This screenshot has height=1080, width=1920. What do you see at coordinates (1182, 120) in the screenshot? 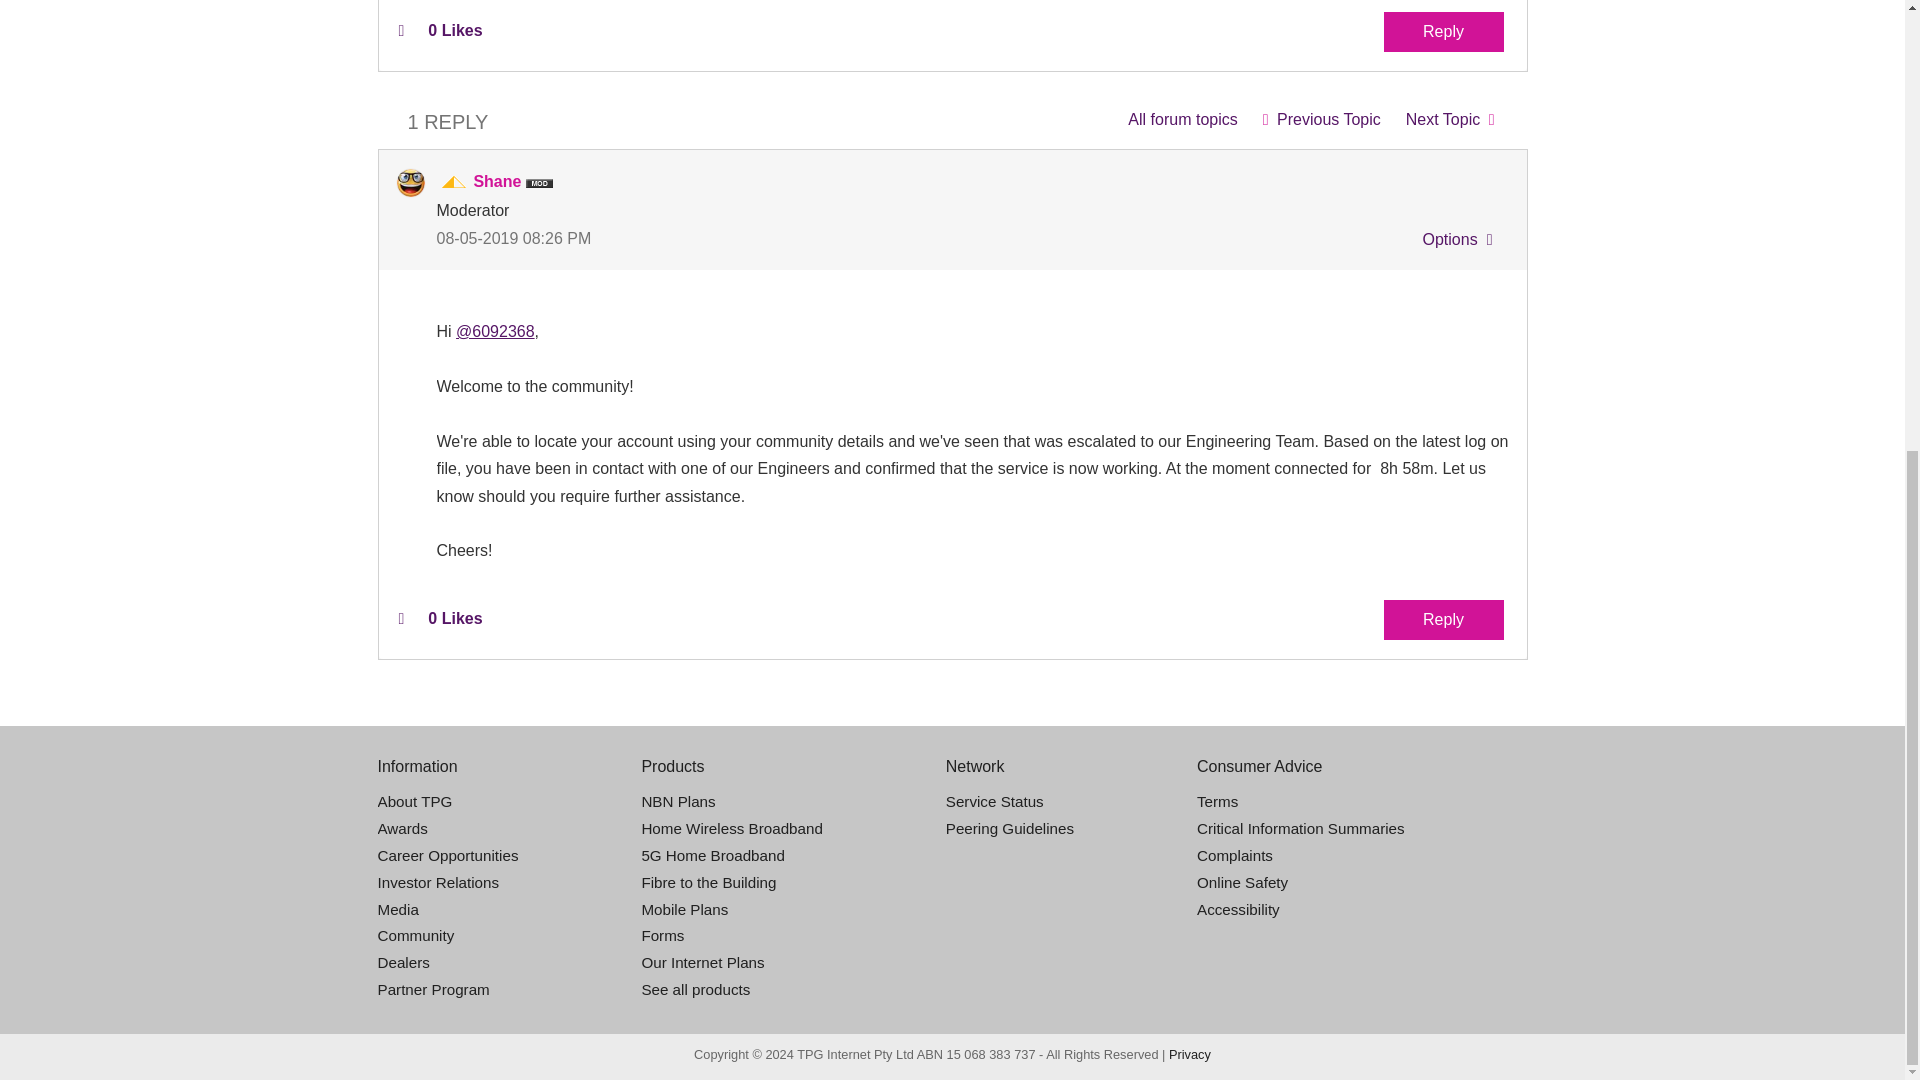
I see `Accounts and Billing` at bounding box center [1182, 120].